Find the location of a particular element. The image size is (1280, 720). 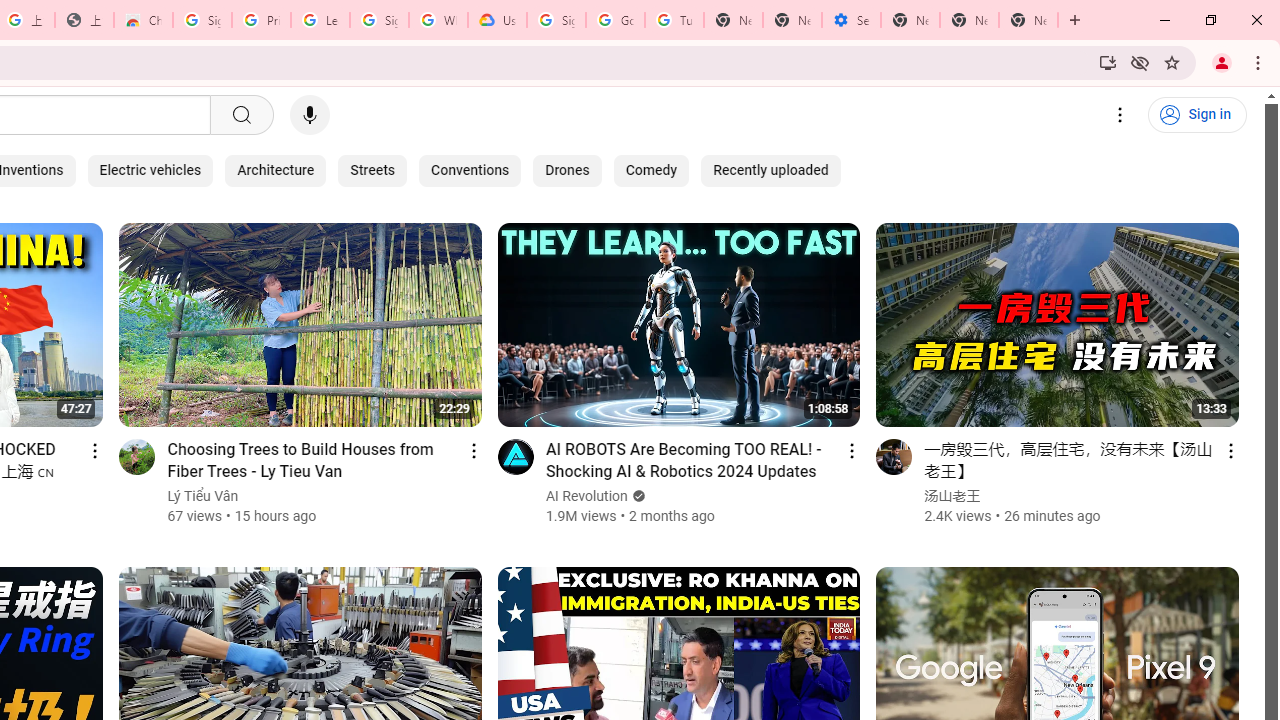

Install YouTube is located at coordinates (1108, 62).